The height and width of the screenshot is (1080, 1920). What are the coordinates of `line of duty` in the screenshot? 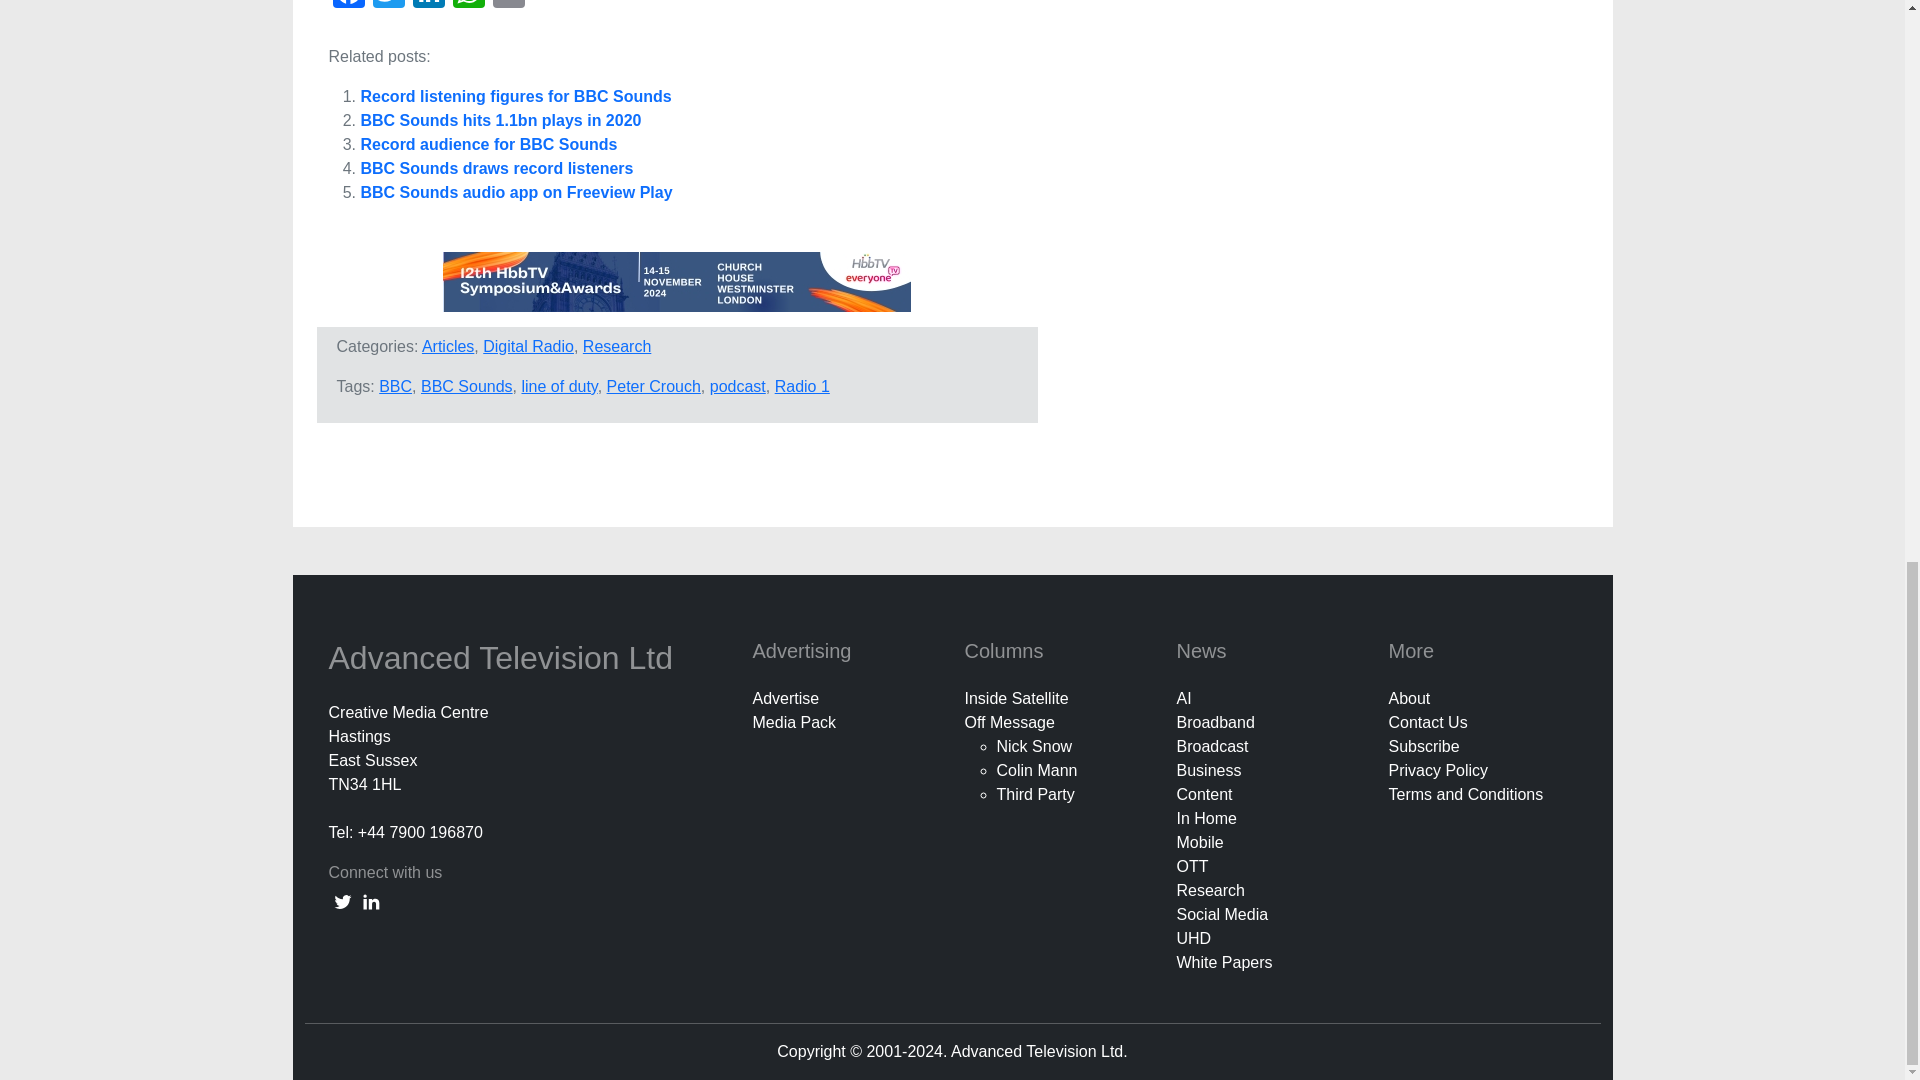 It's located at (558, 386).